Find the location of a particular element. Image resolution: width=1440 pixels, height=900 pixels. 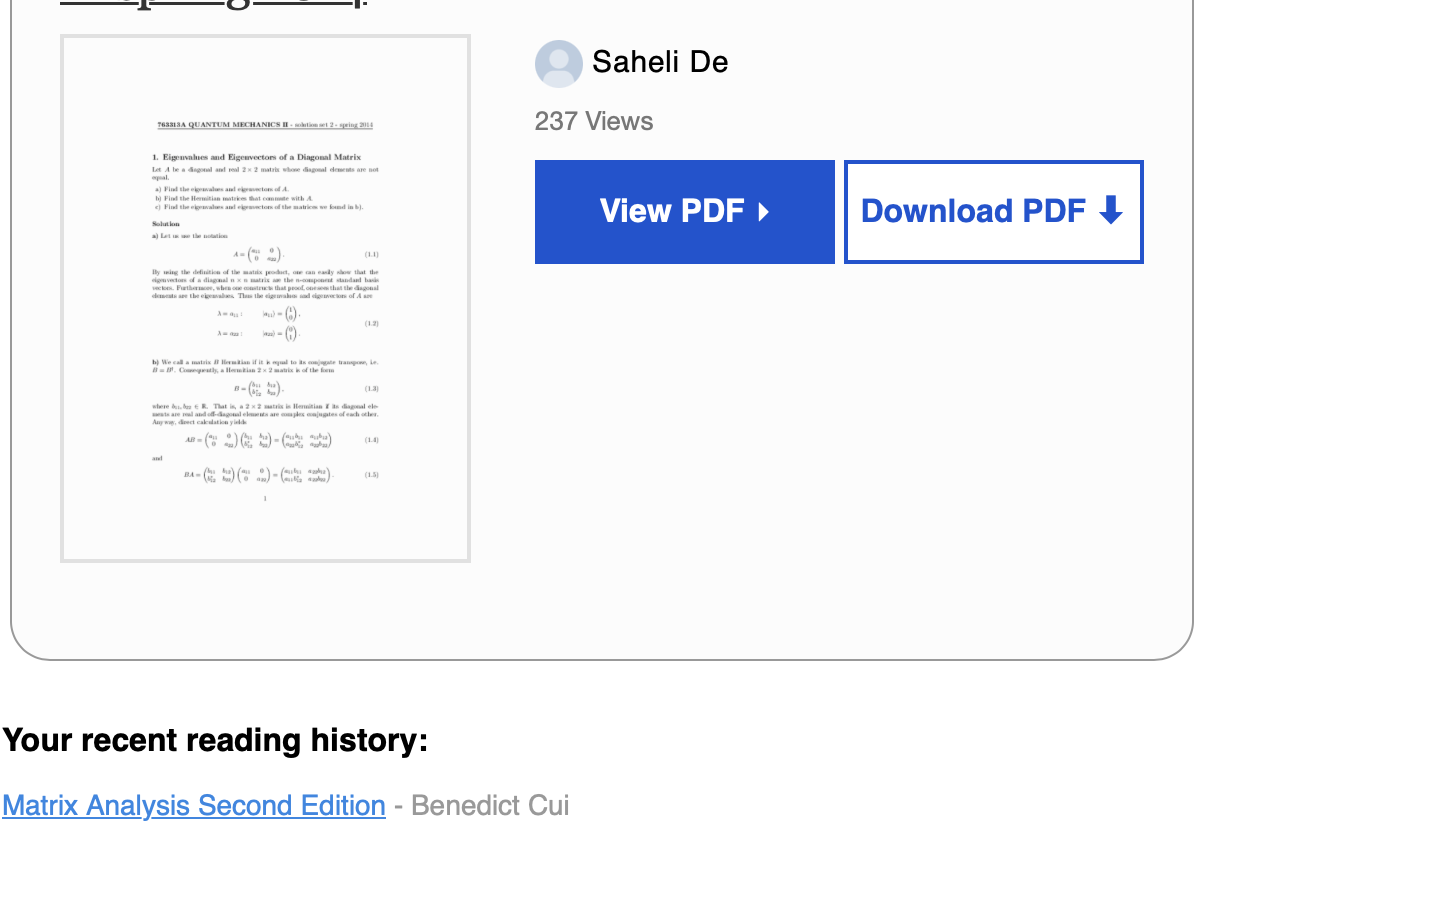

Saheli De is located at coordinates (656, 61).